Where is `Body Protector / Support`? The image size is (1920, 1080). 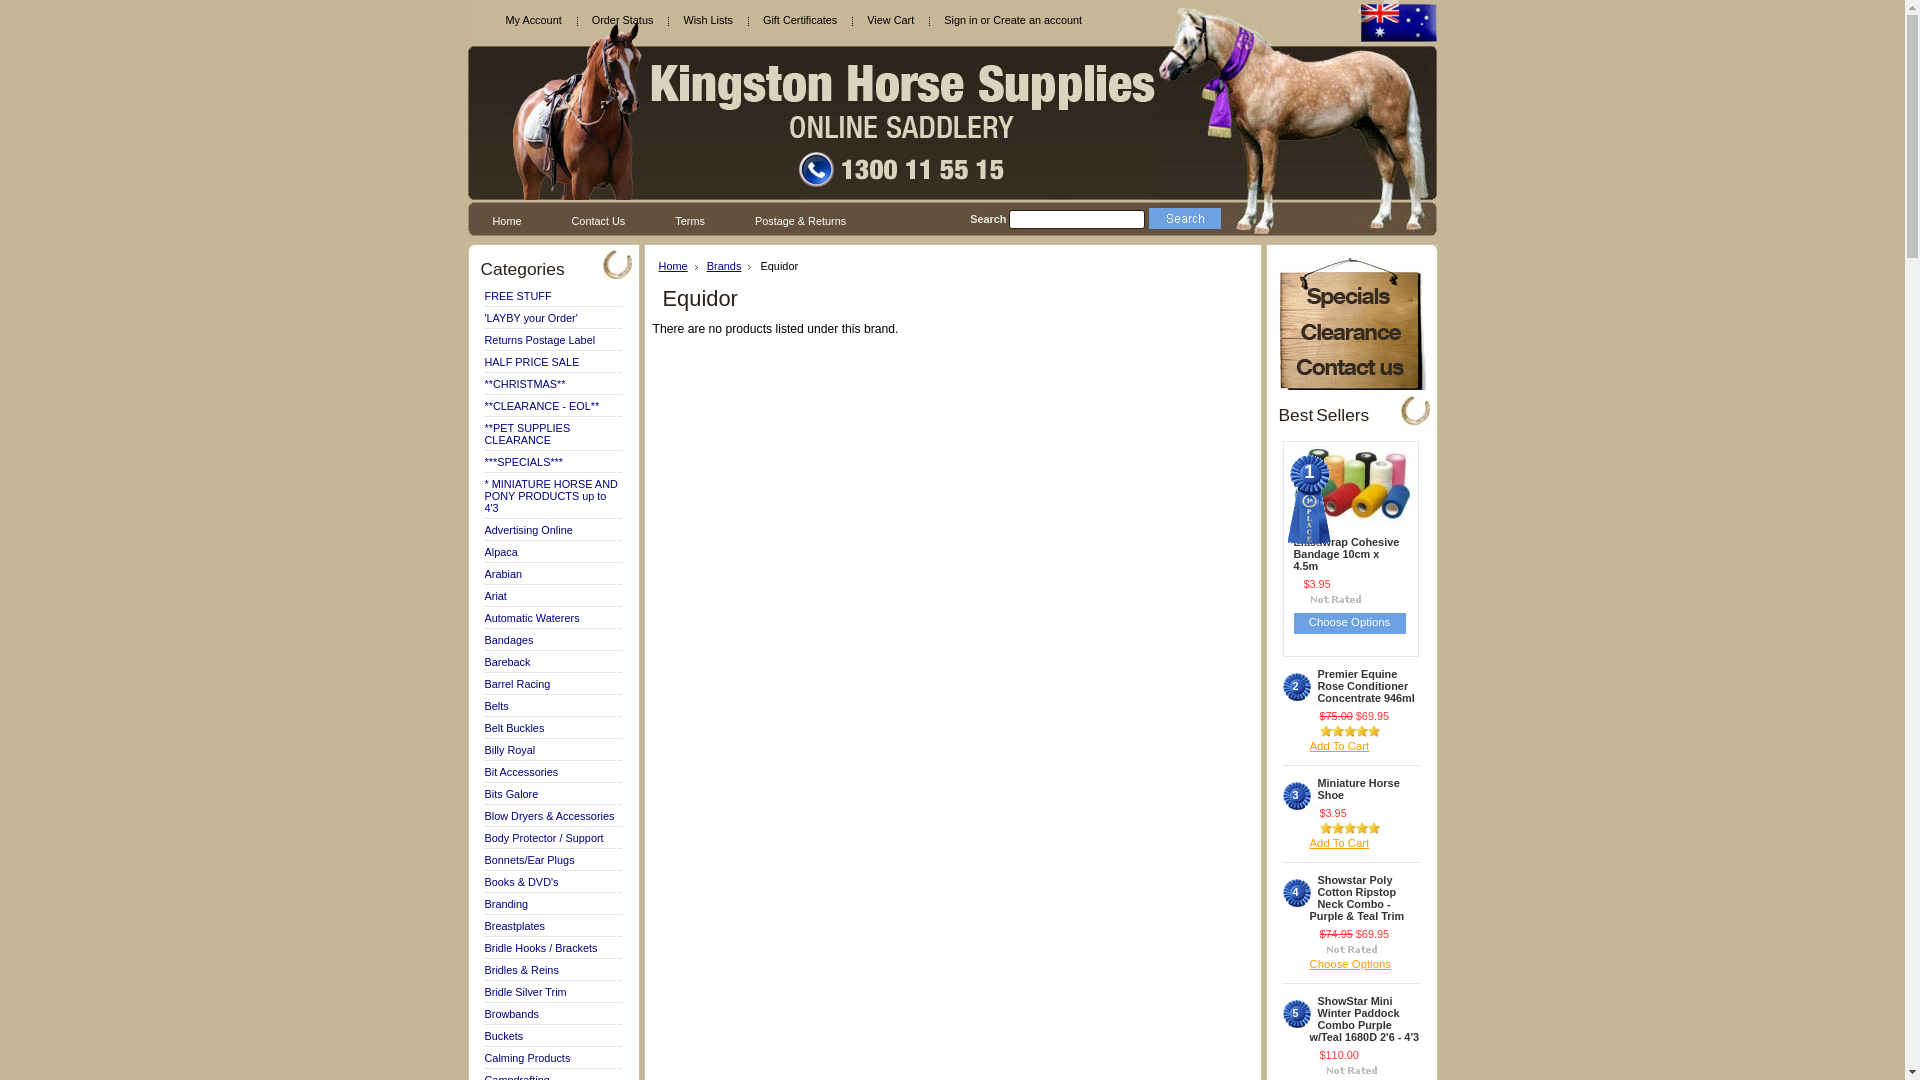
Body Protector / Support is located at coordinates (544, 838).